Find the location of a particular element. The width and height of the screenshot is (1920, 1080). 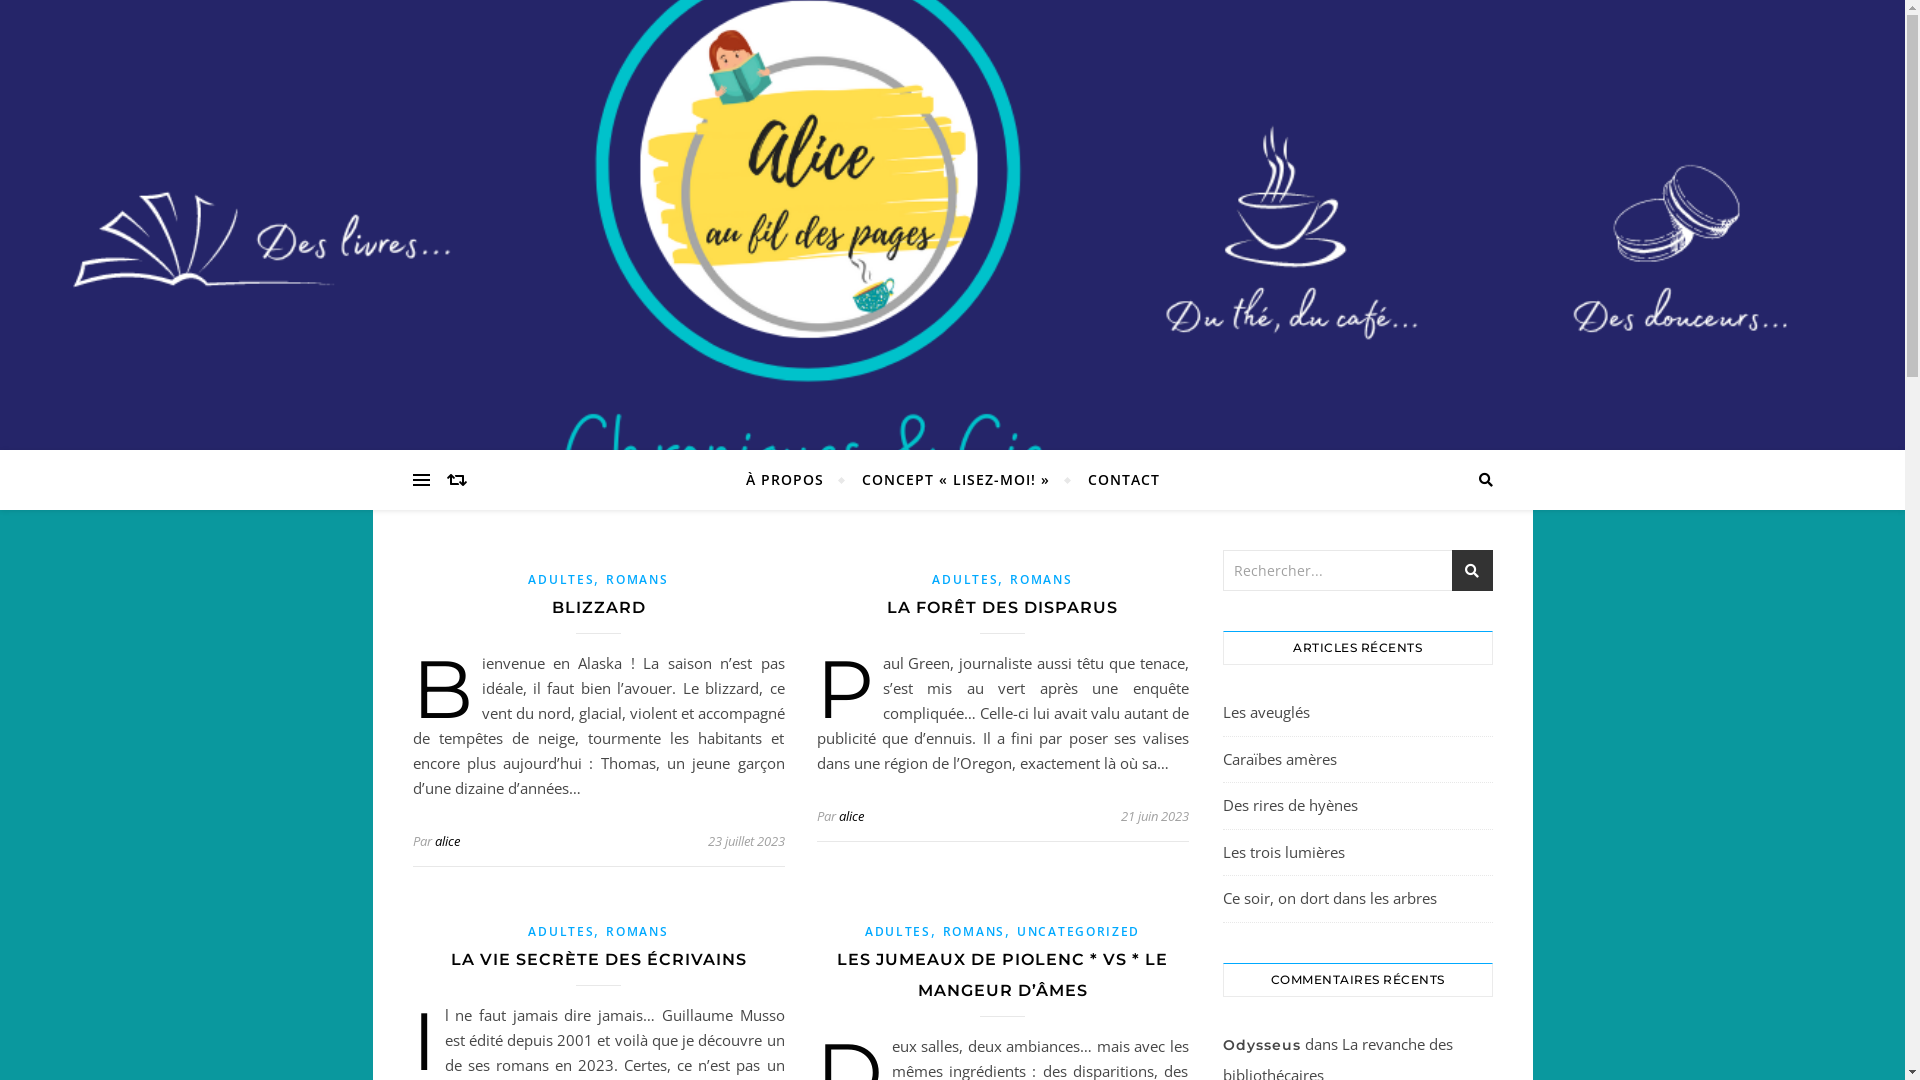

Ce soir, on dort dans les arbres is located at coordinates (1329, 898).